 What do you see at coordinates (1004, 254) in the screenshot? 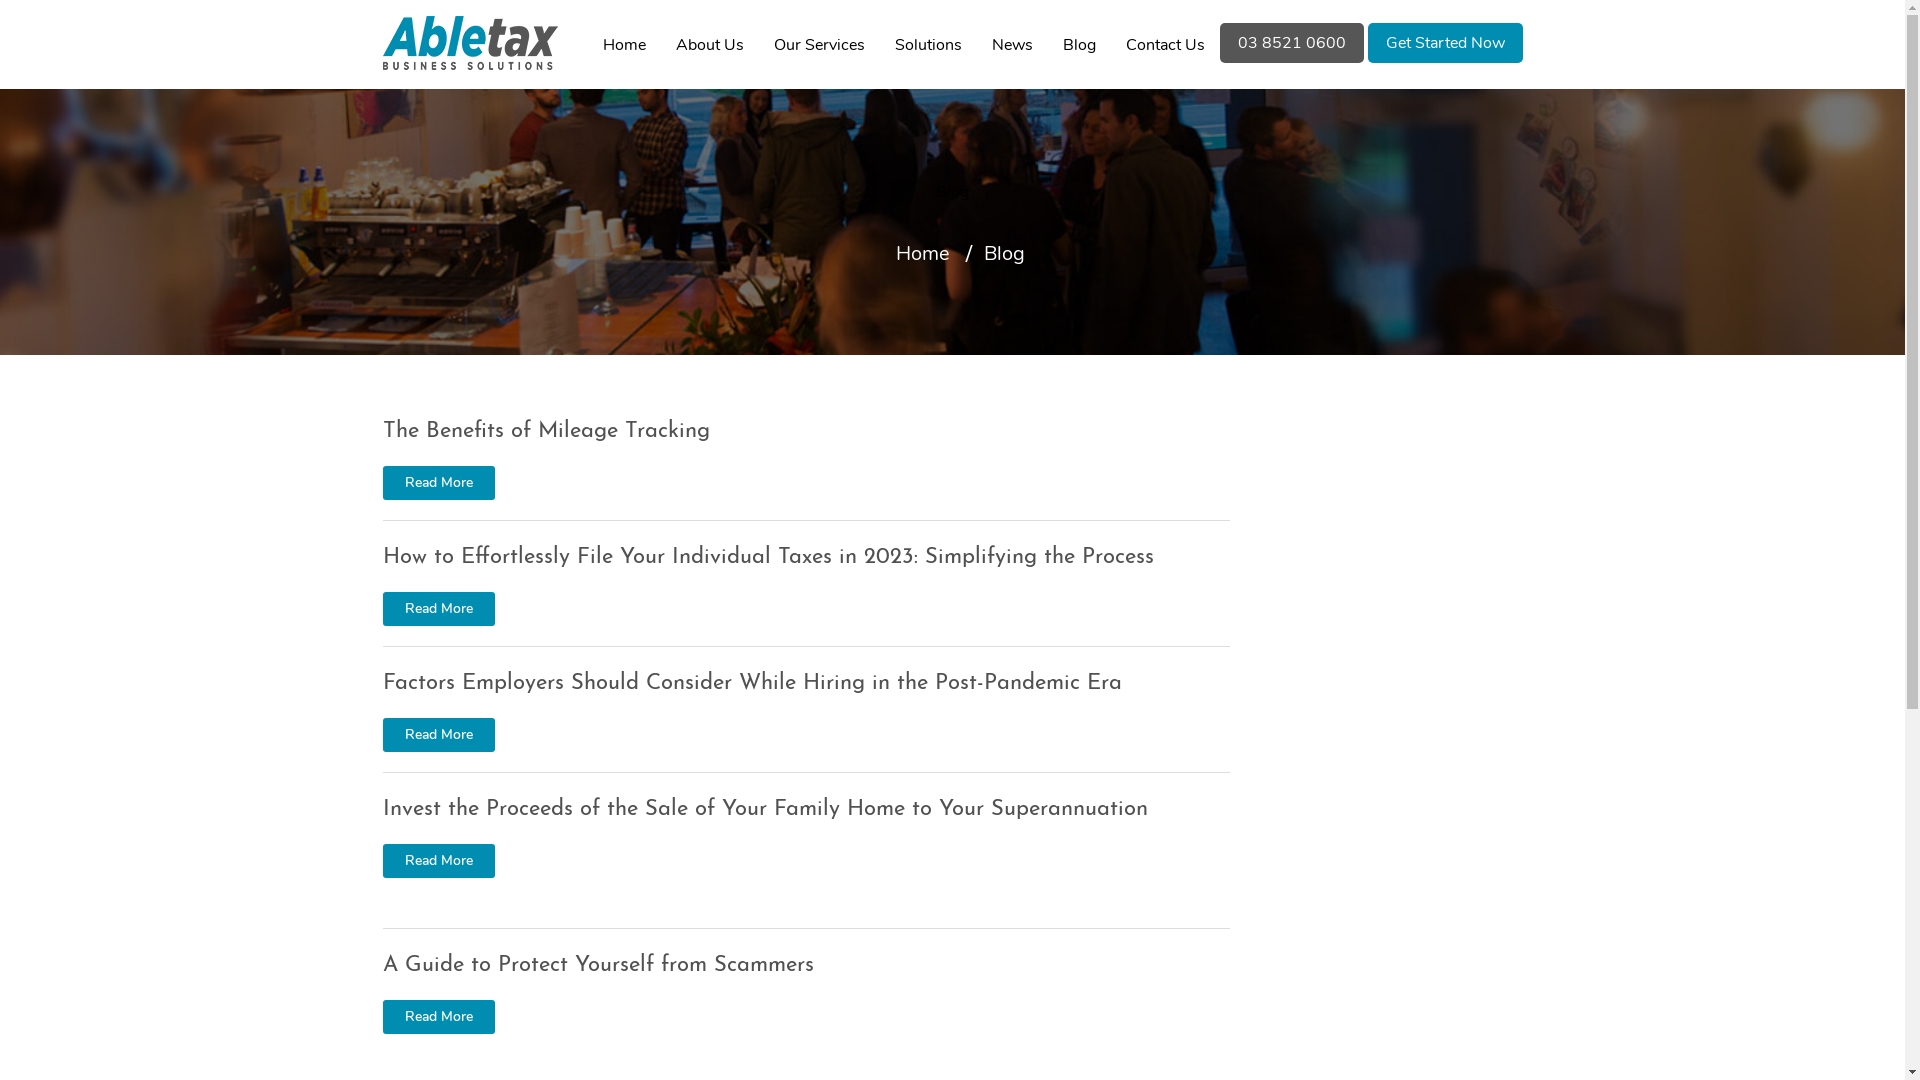
I see `Blog` at bounding box center [1004, 254].